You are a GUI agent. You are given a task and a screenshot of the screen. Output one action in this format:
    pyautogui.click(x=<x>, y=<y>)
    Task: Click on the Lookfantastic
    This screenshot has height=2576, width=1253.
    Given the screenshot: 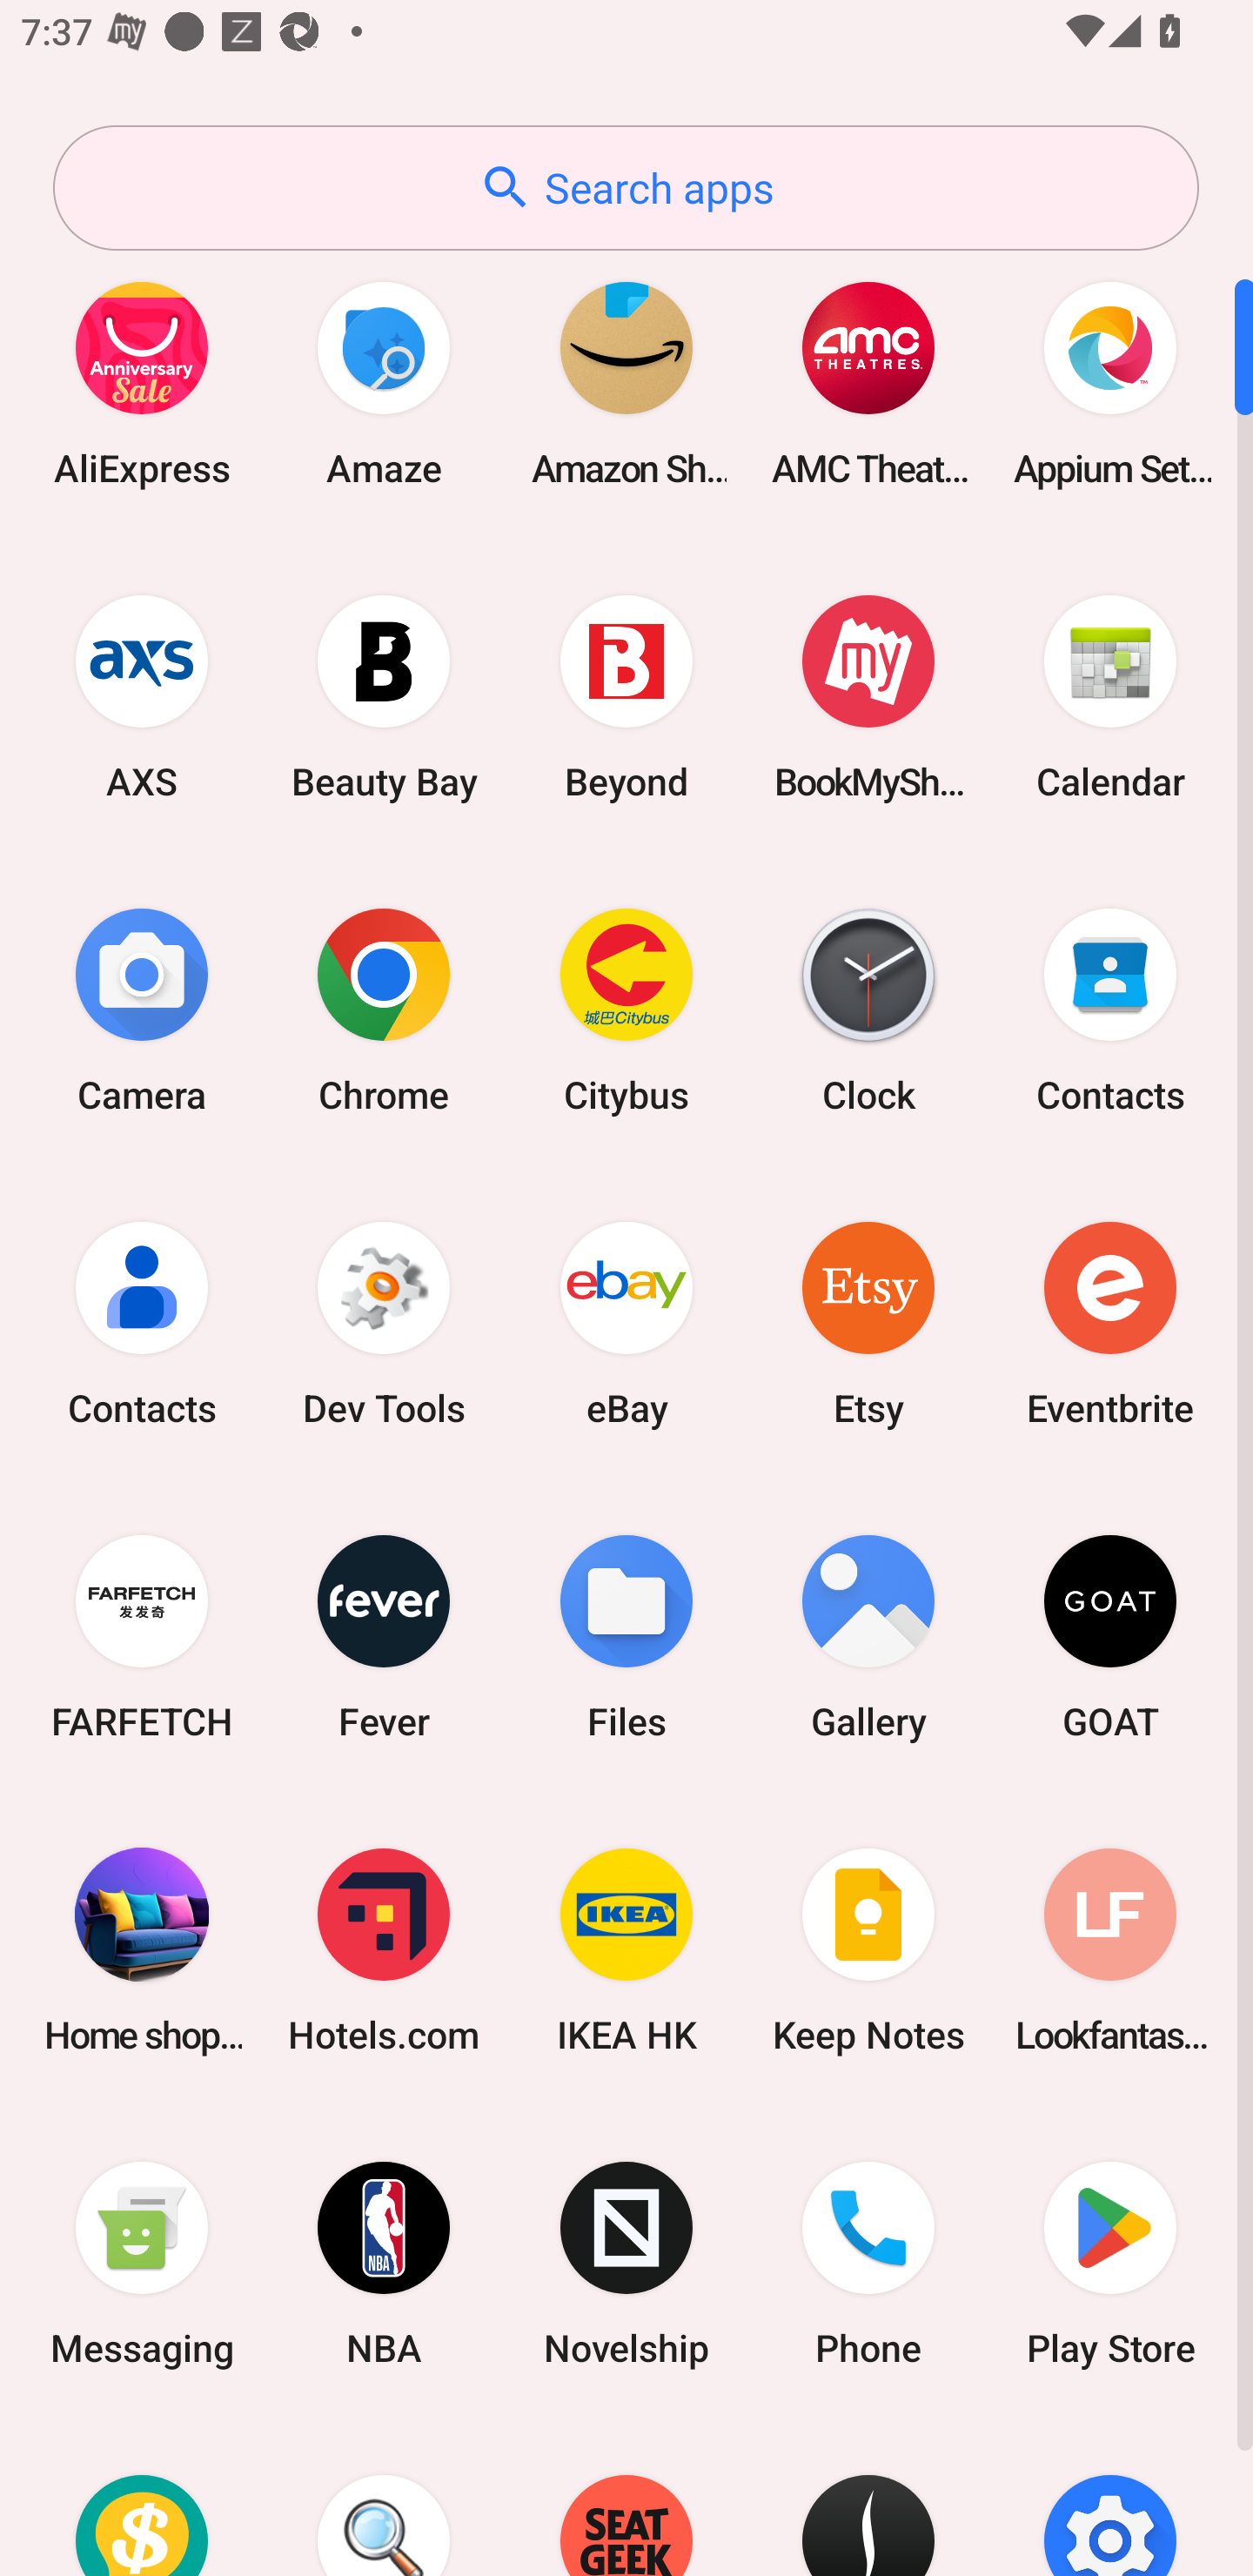 What is the action you would take?
    pyautogui.click(x=1110, y=1949)
    